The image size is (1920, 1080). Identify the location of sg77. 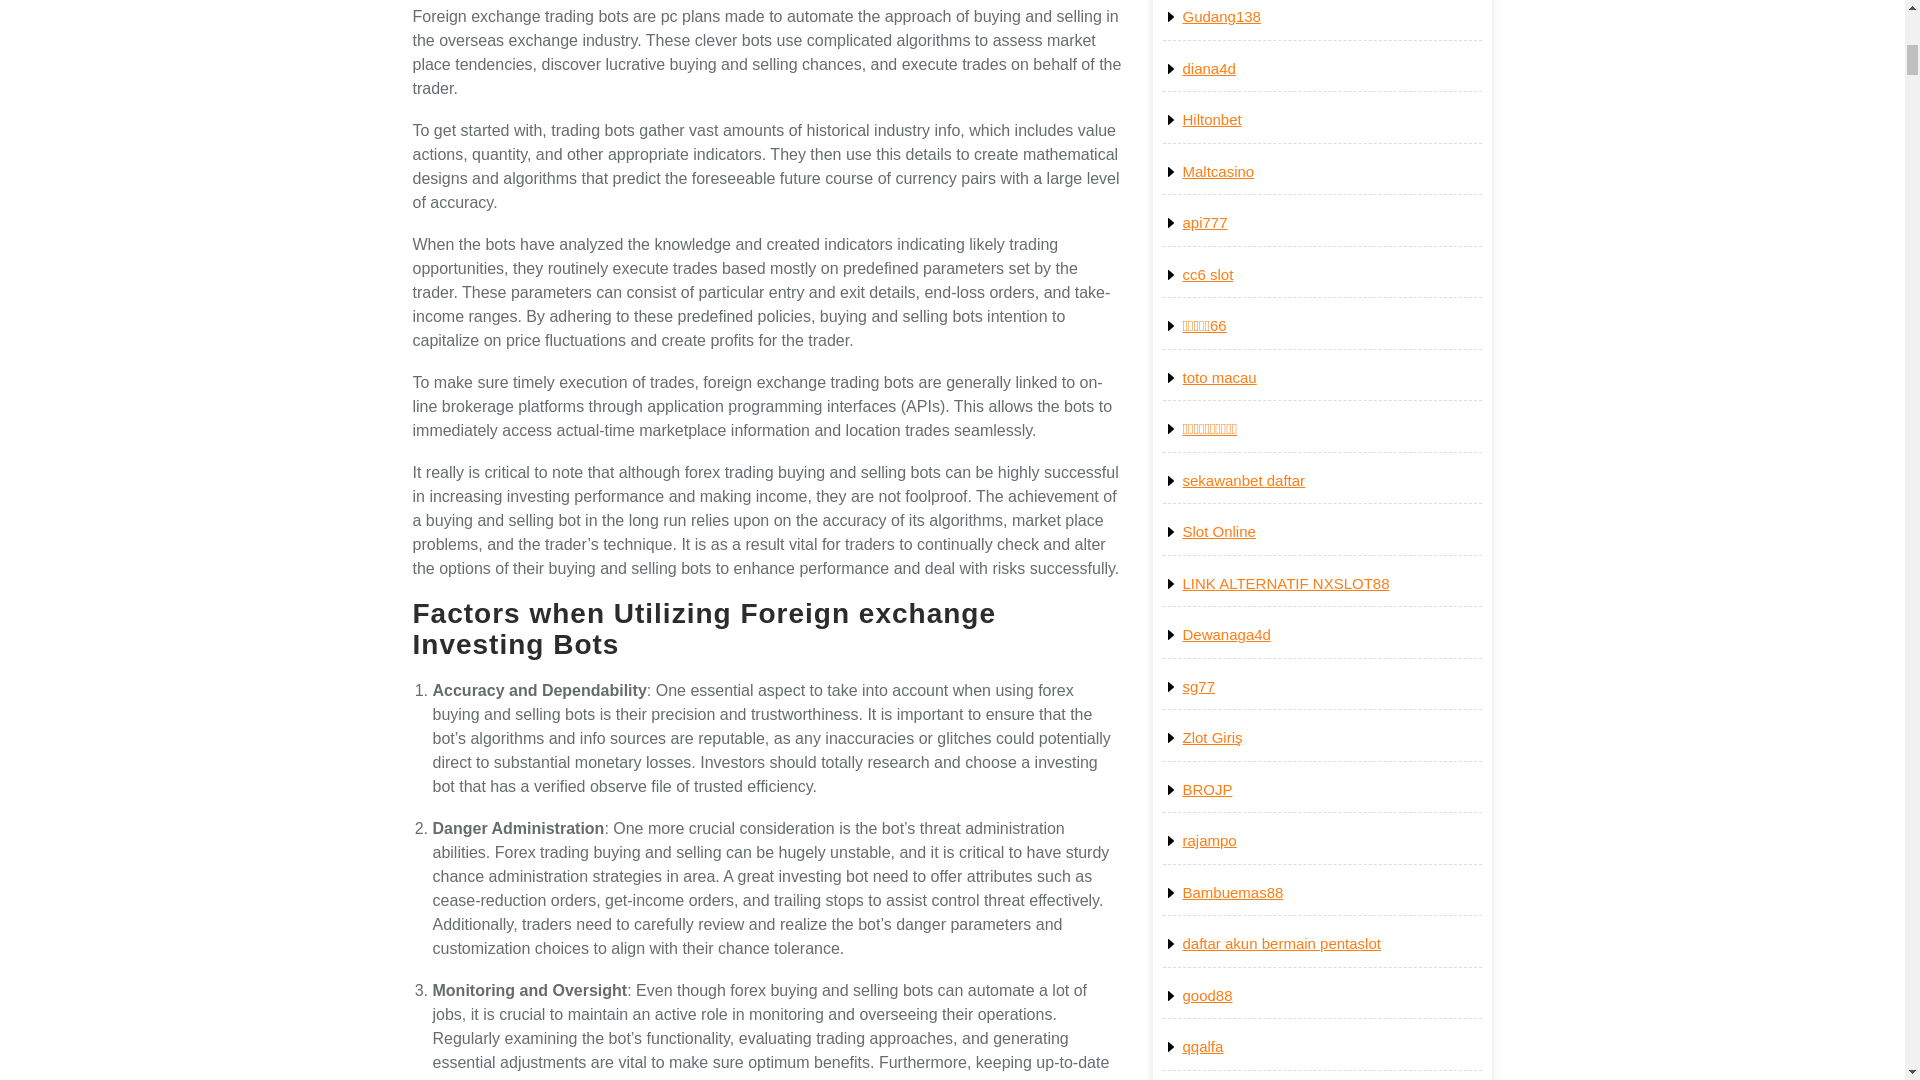
(1198, 686).